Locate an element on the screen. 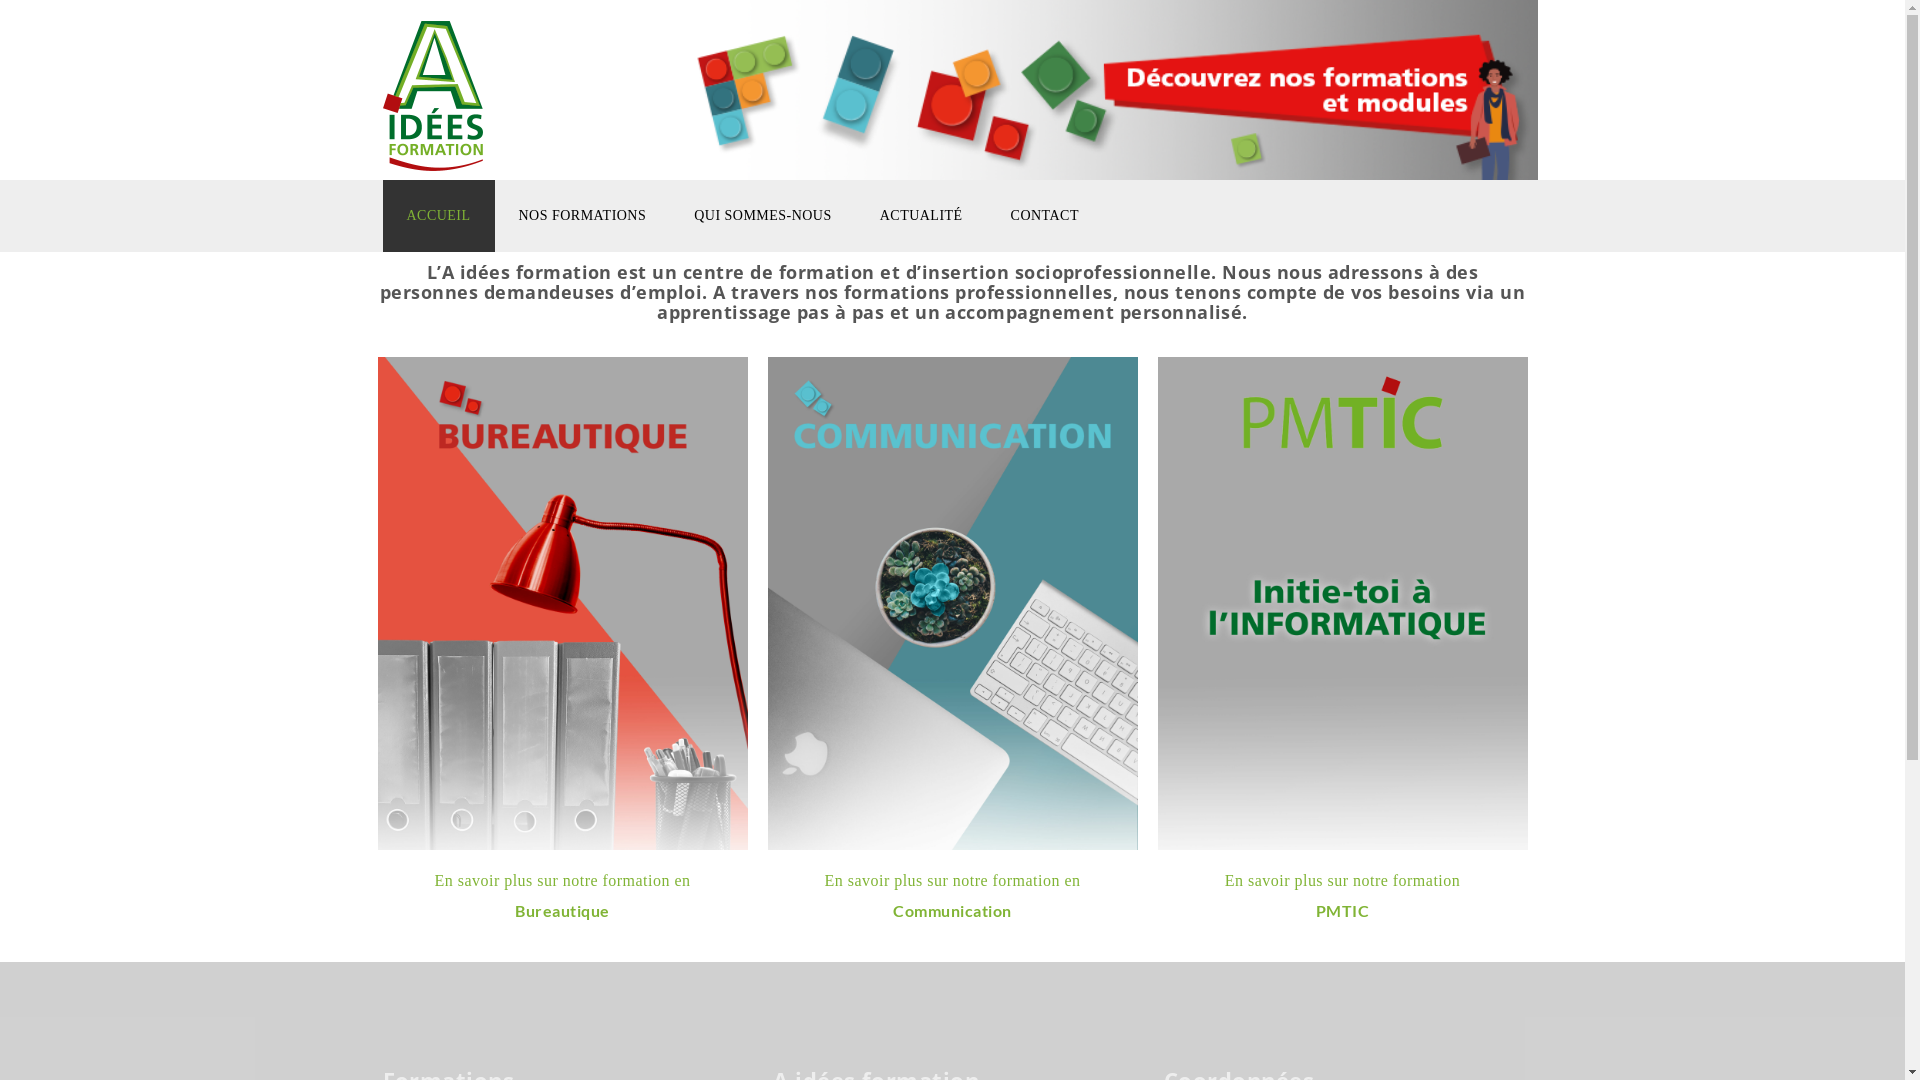 This screenshot has width=1920, height=1080. NOS FORMATIONS is located at coordinates (583, 216).